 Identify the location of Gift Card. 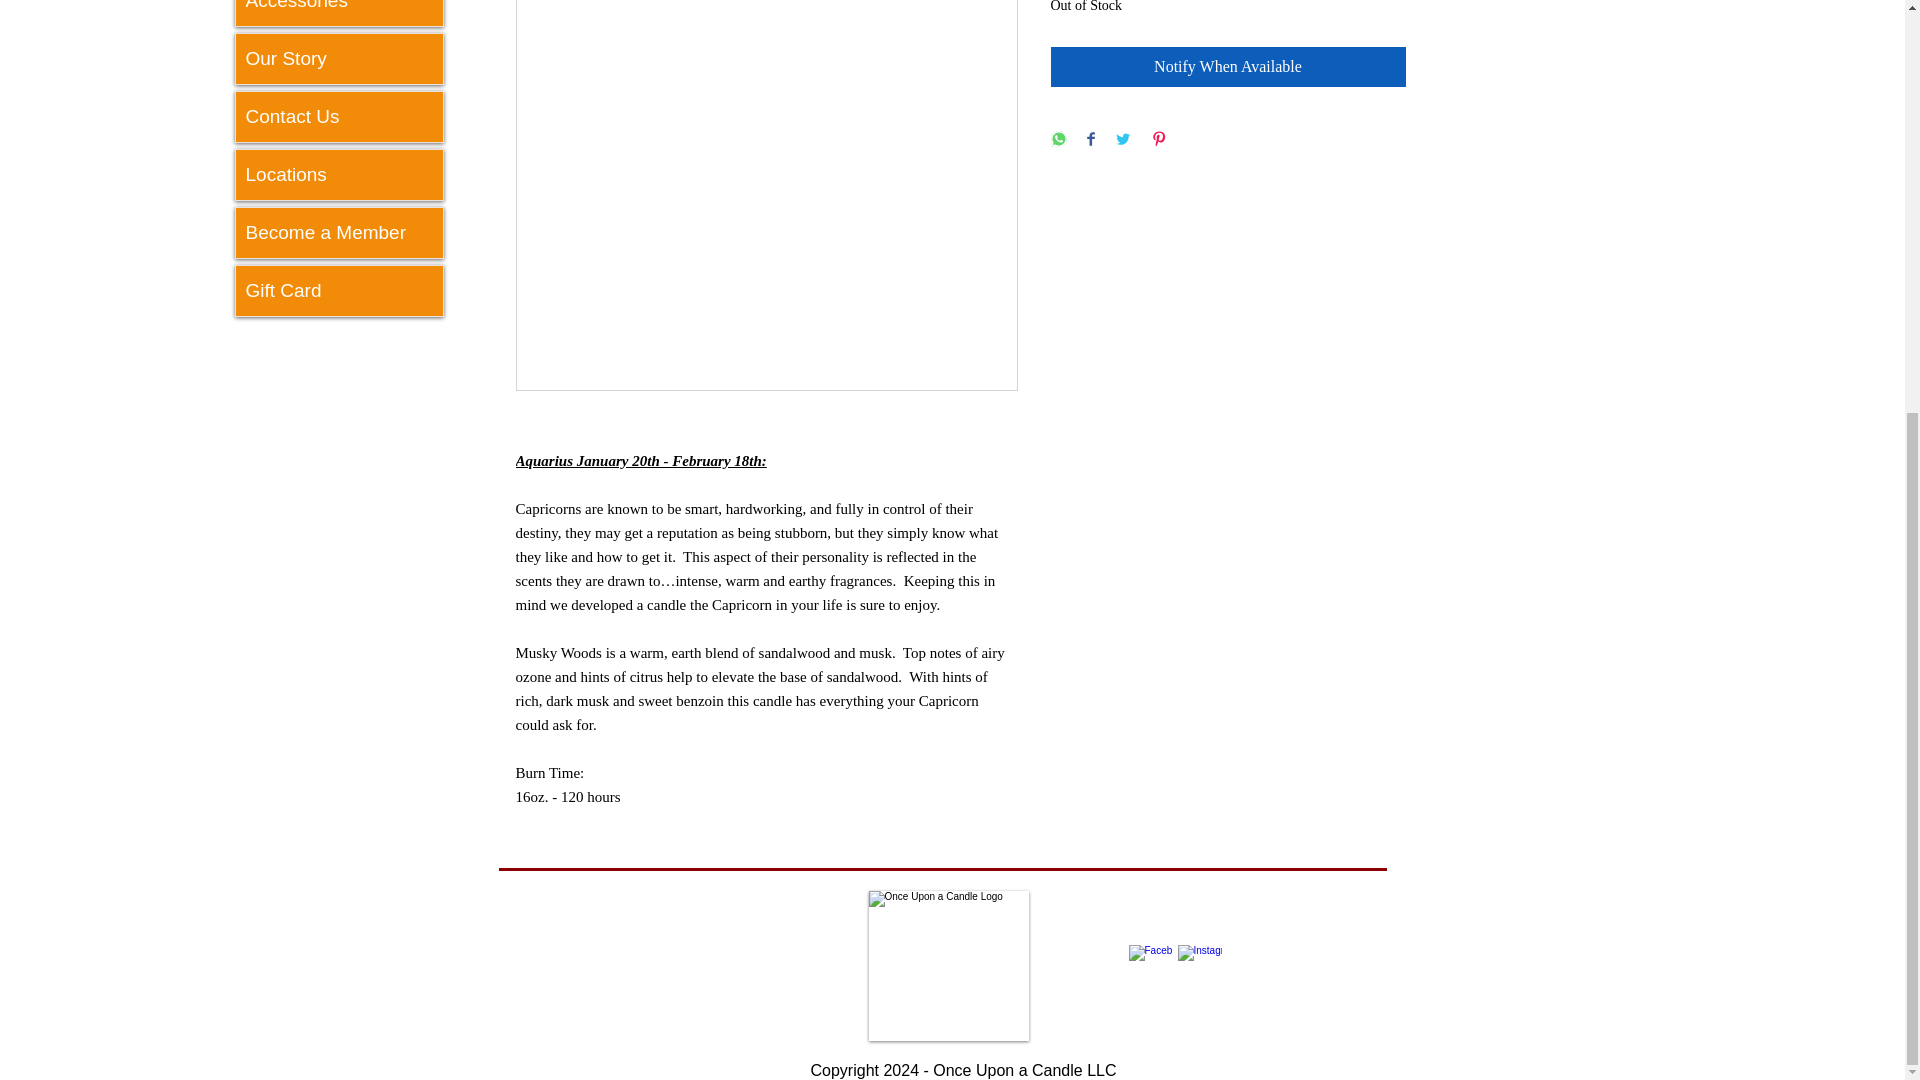
(340, 290).